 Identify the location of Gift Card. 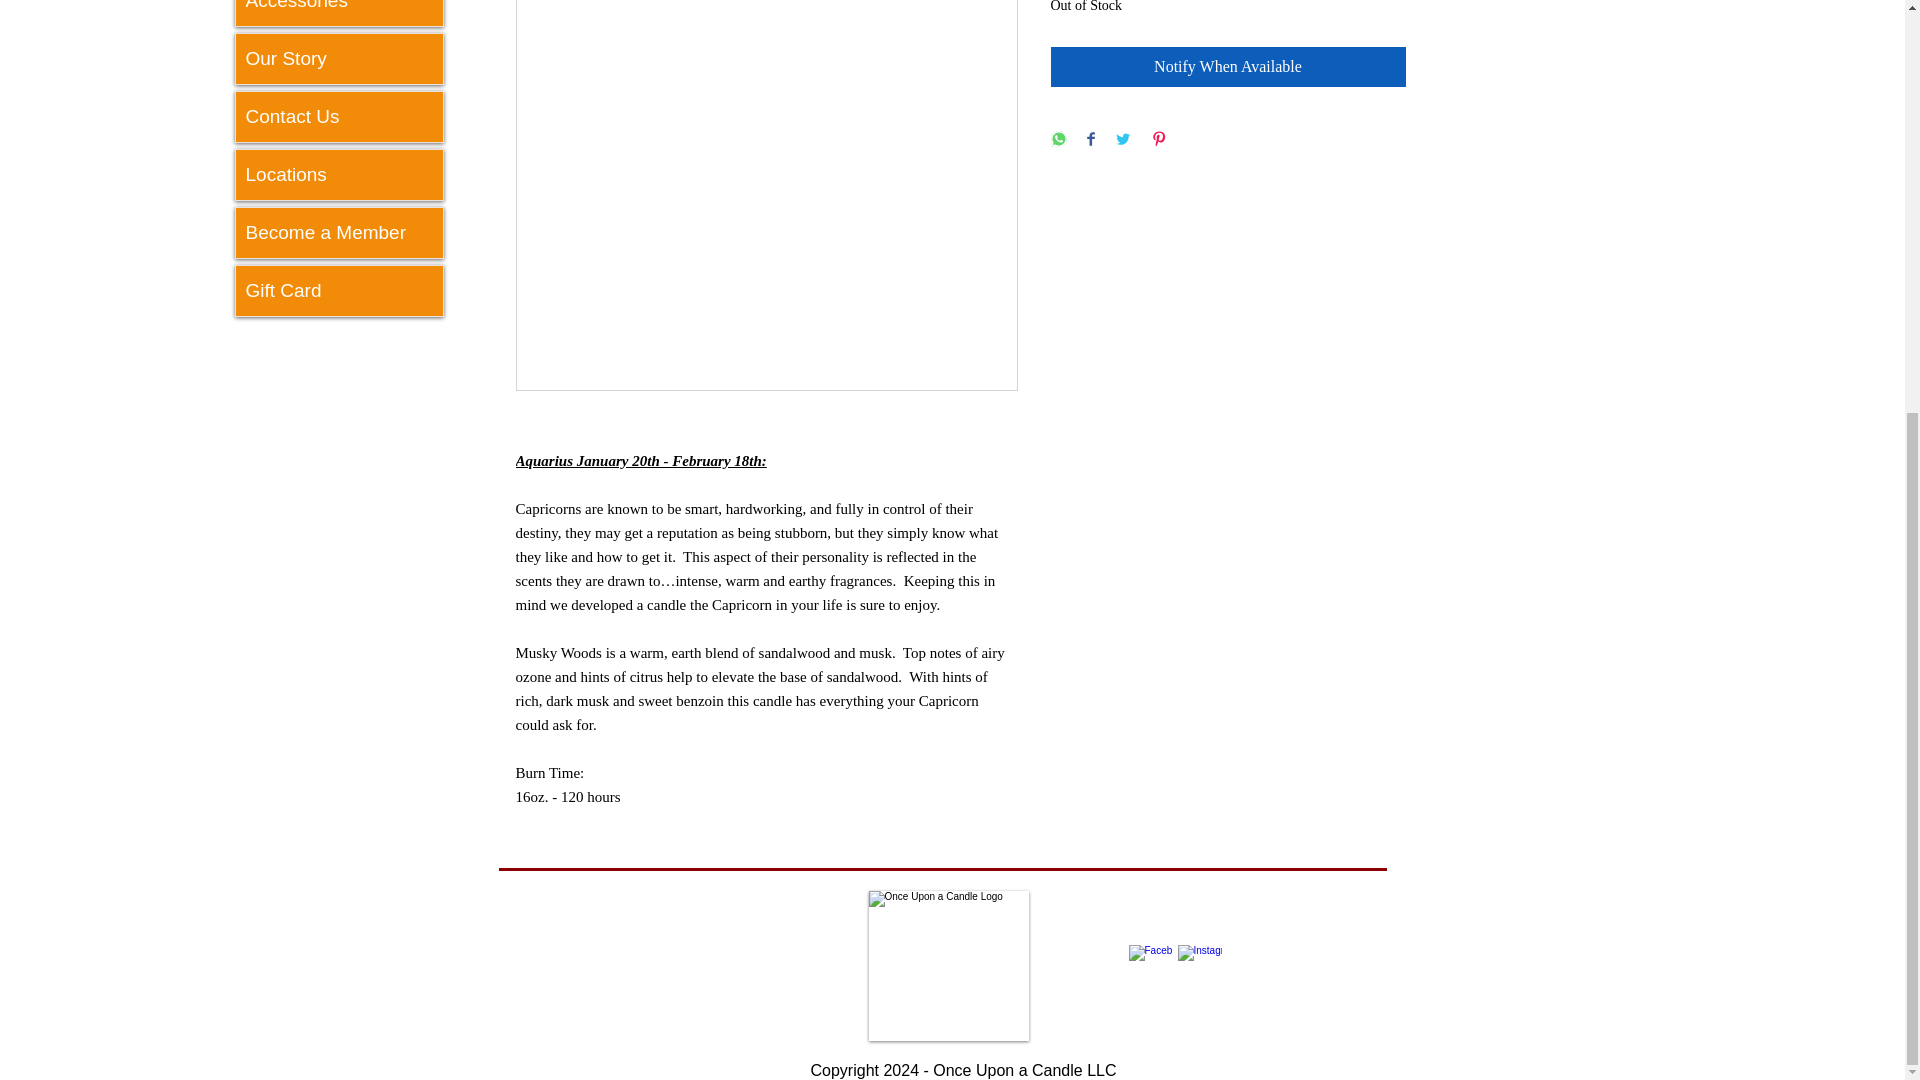
(340, 290).